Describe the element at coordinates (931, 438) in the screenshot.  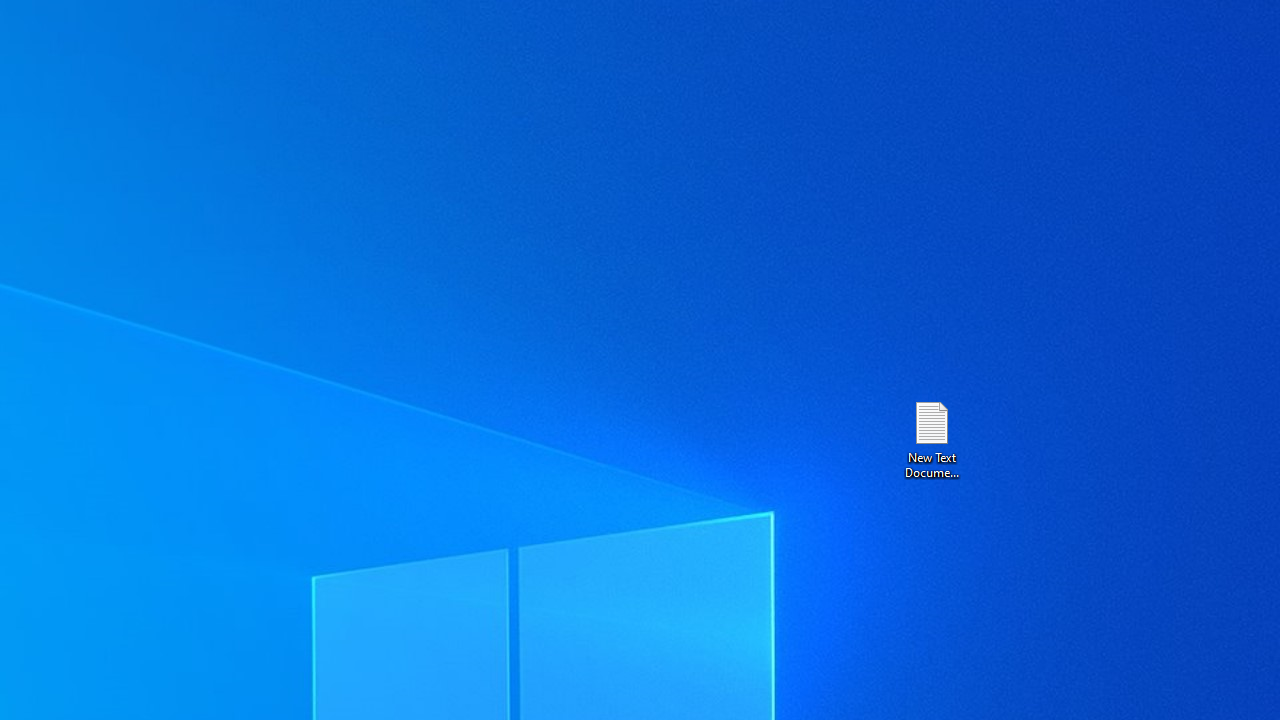
I see `New Text Document (2)` at that location.